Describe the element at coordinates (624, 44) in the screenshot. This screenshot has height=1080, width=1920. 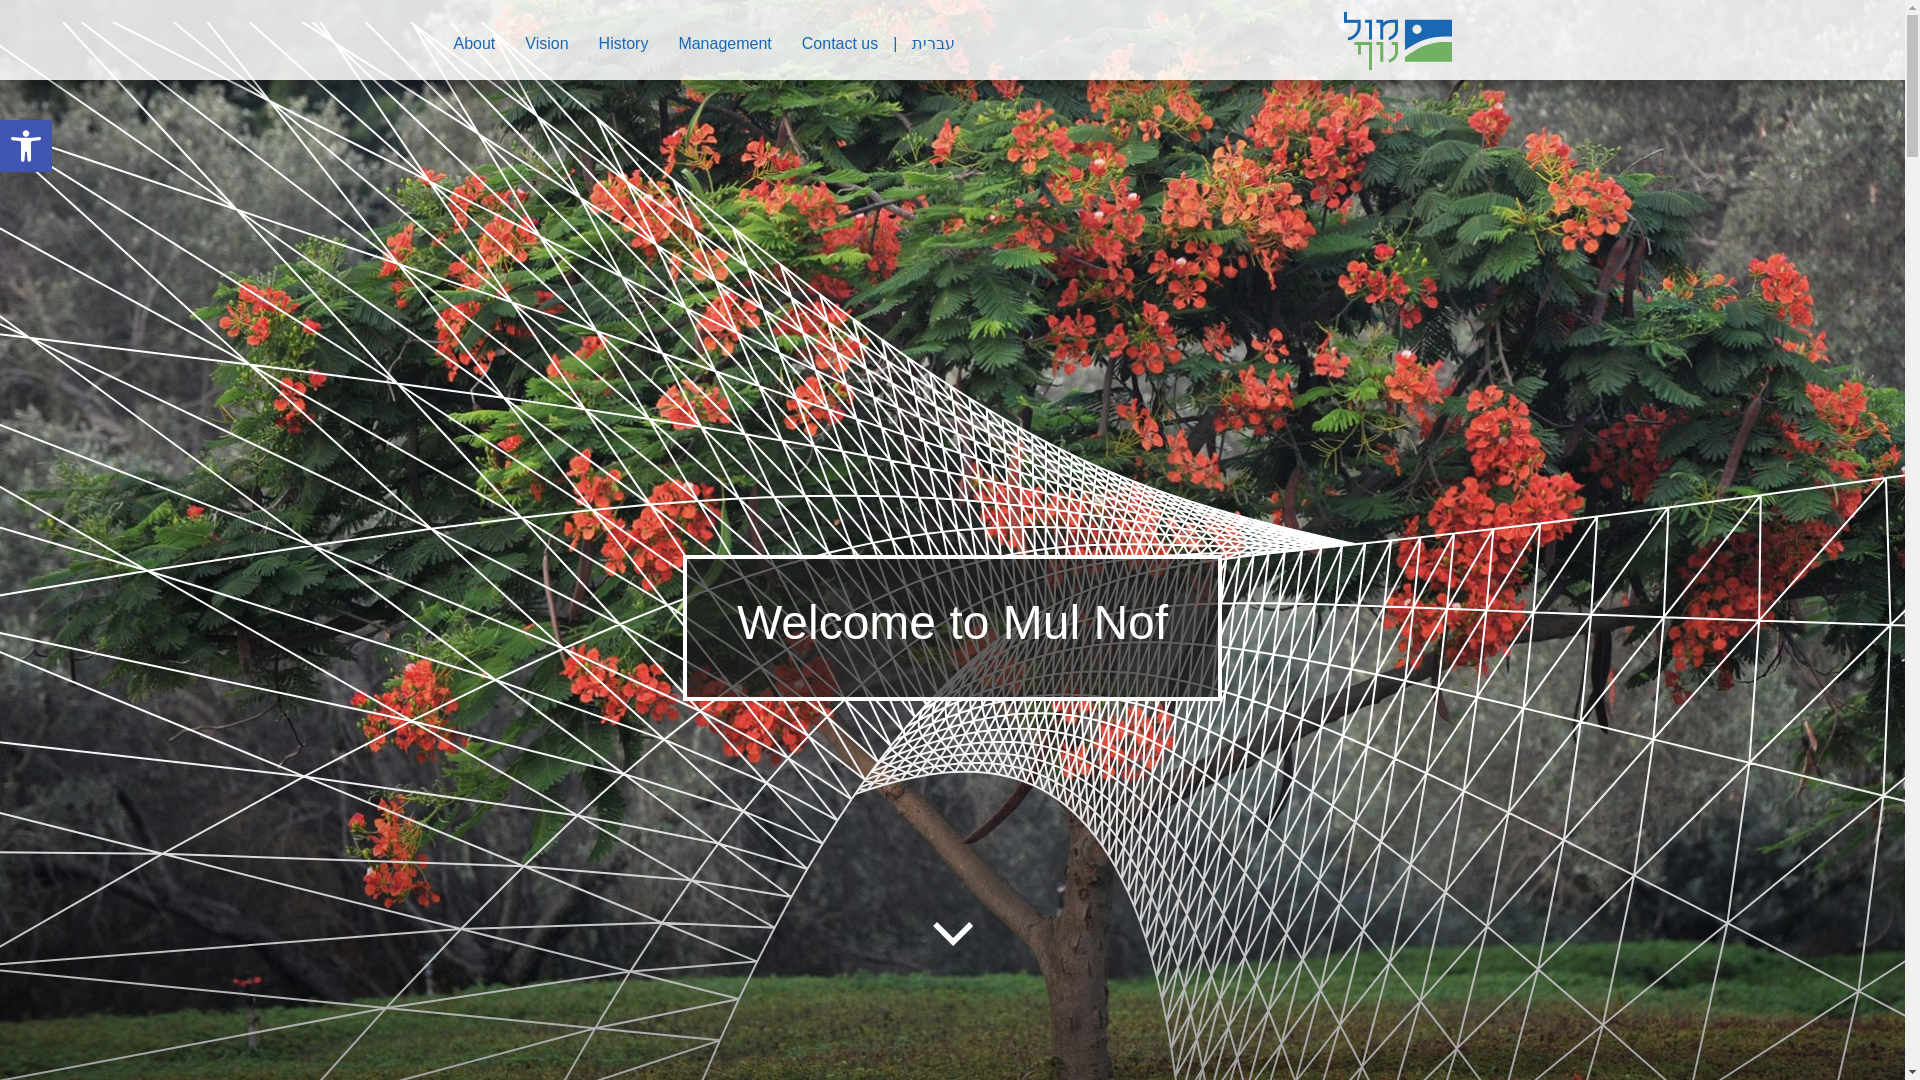
I see `skip to content` at that location.